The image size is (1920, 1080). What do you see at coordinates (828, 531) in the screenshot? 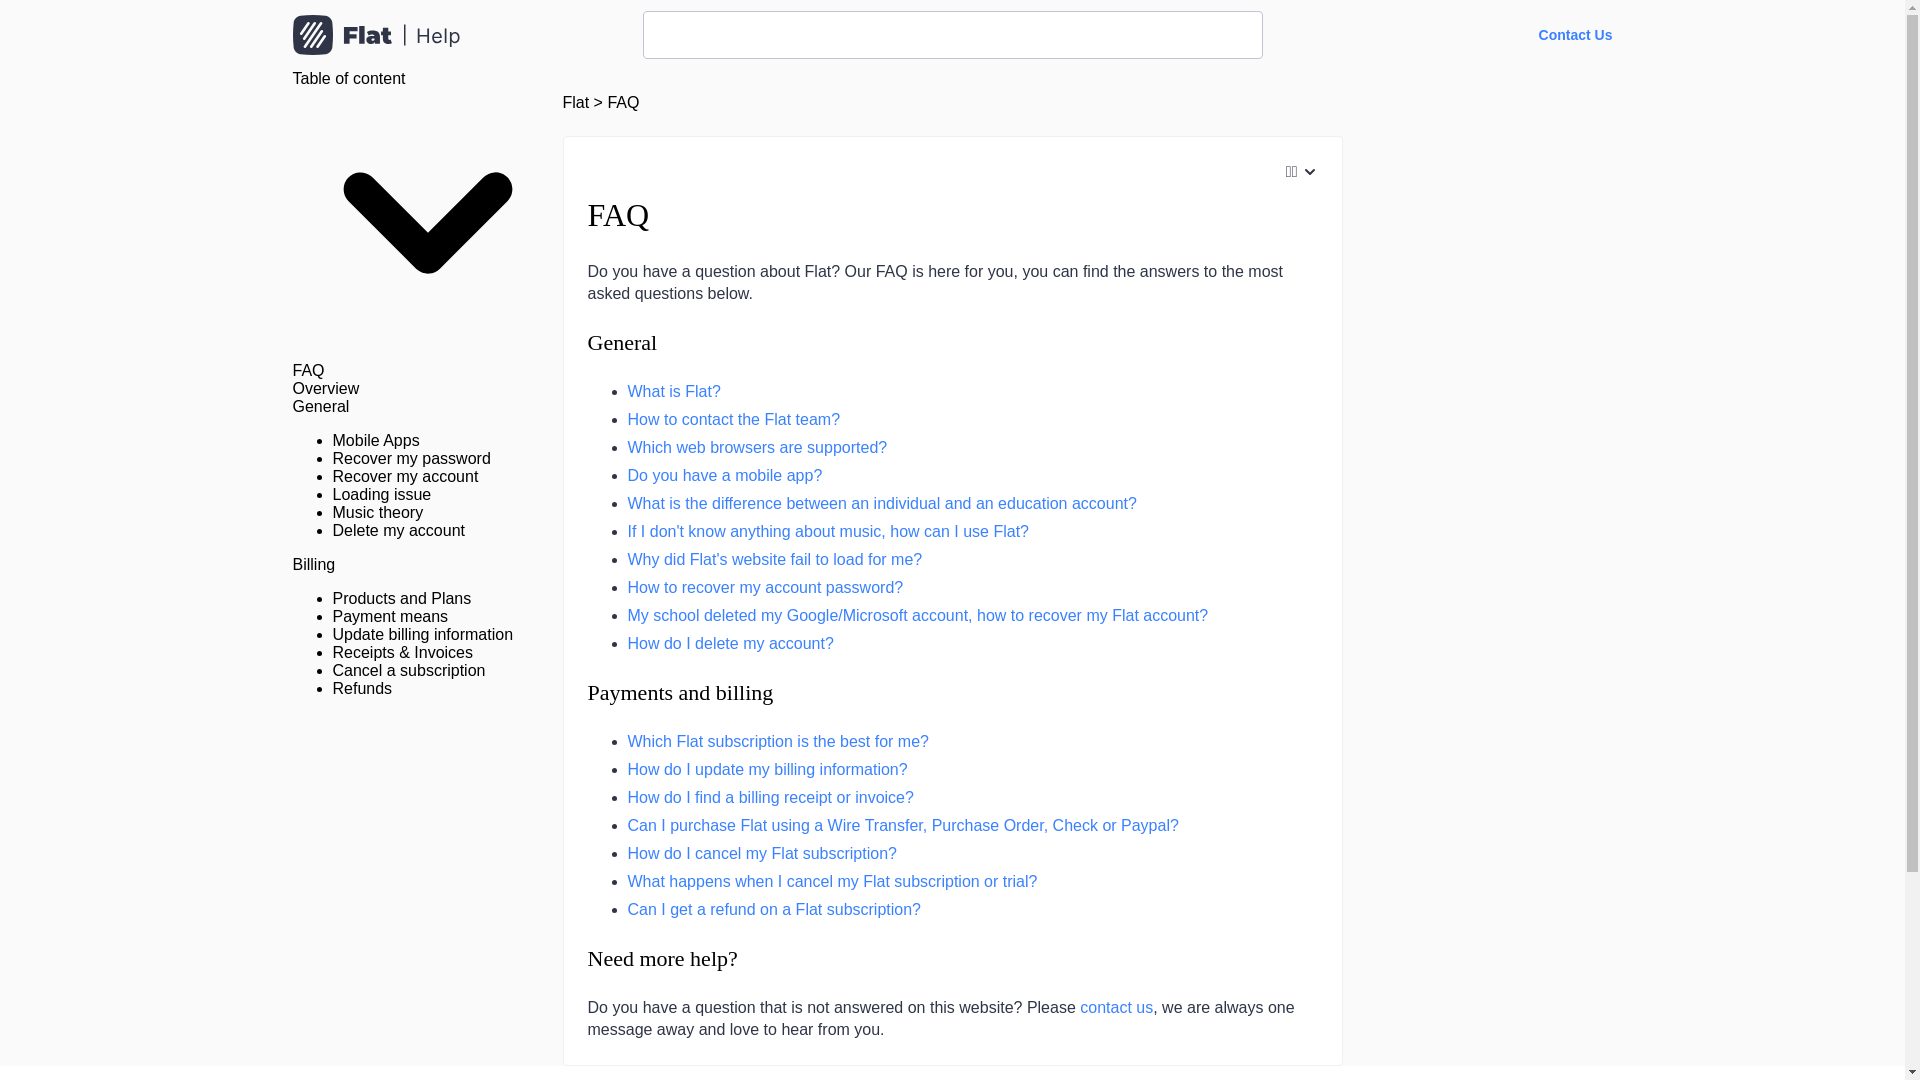
I see `If I don't know anything about music, how can I use Flat?` at bounding box center [828, 531].